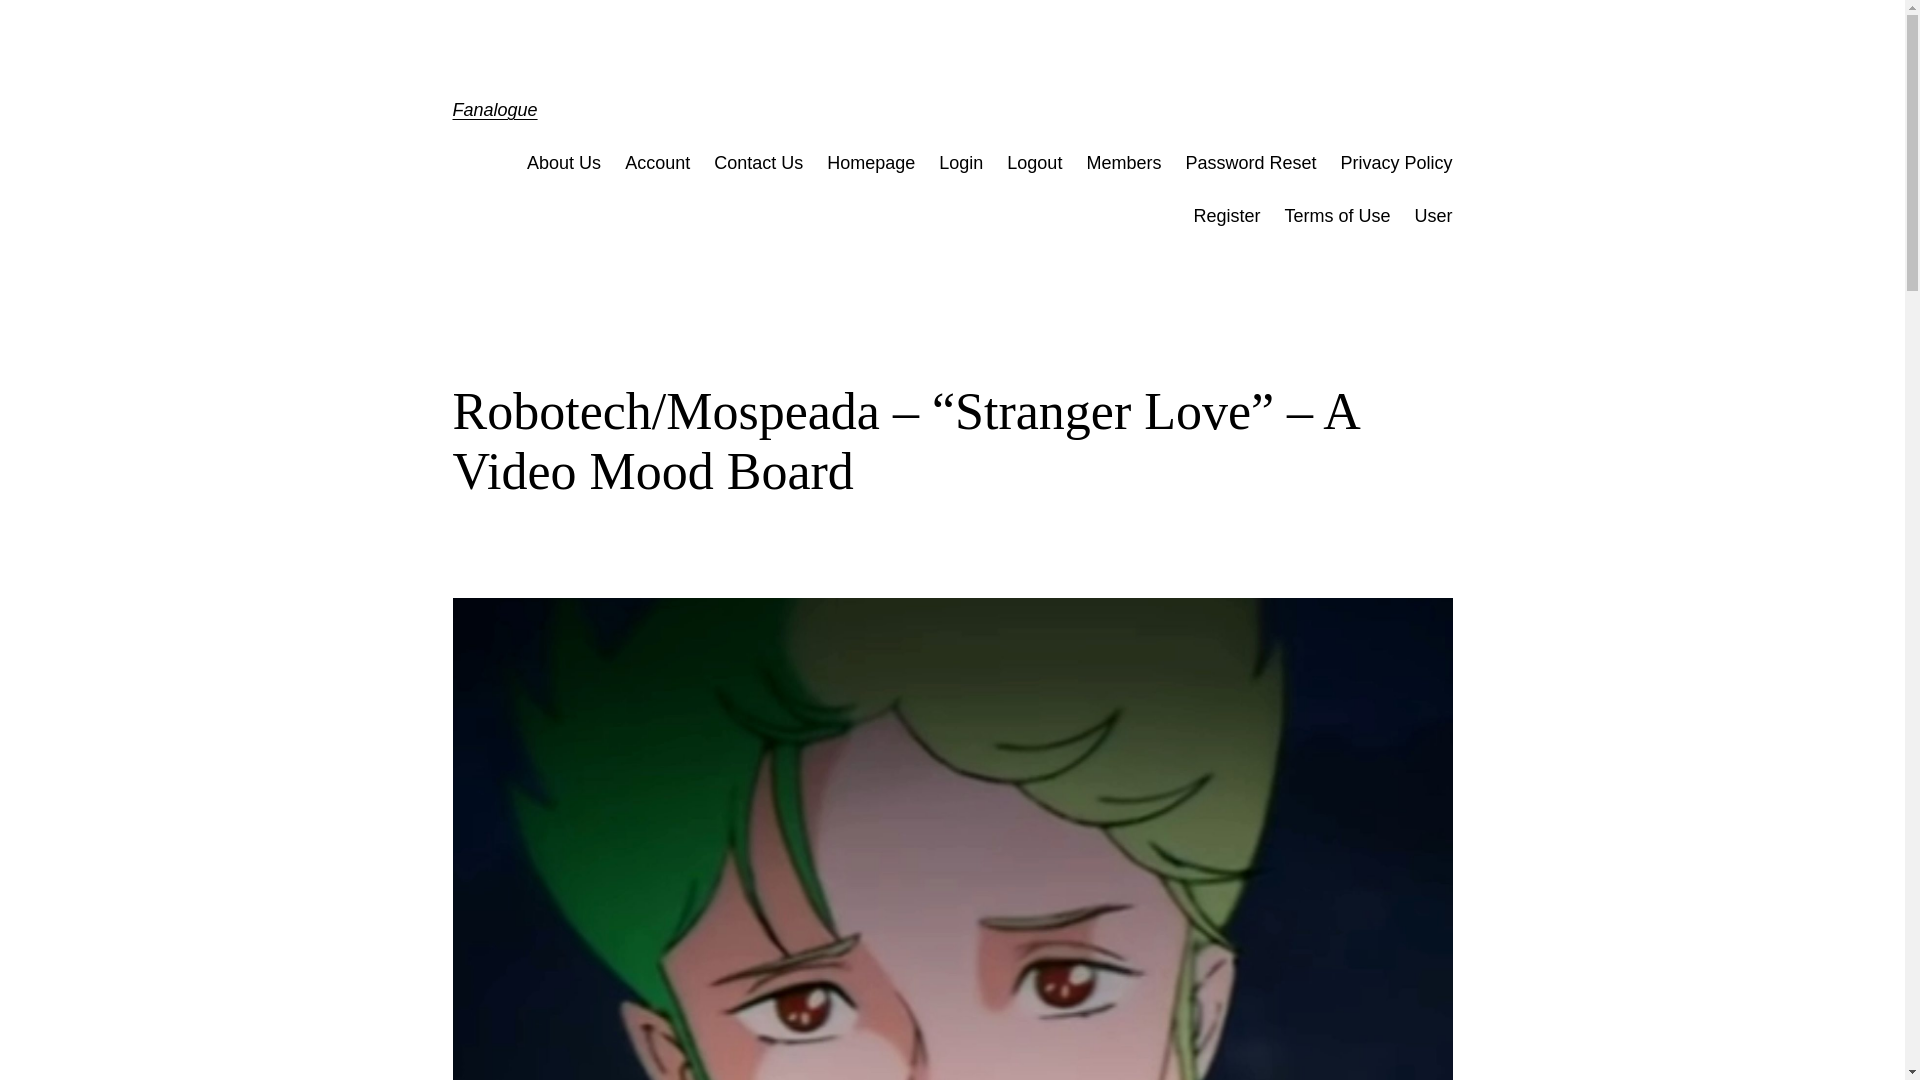  Describe the element at coordinates (1034, 164) in the screenshot. I see `Logout` at that location.